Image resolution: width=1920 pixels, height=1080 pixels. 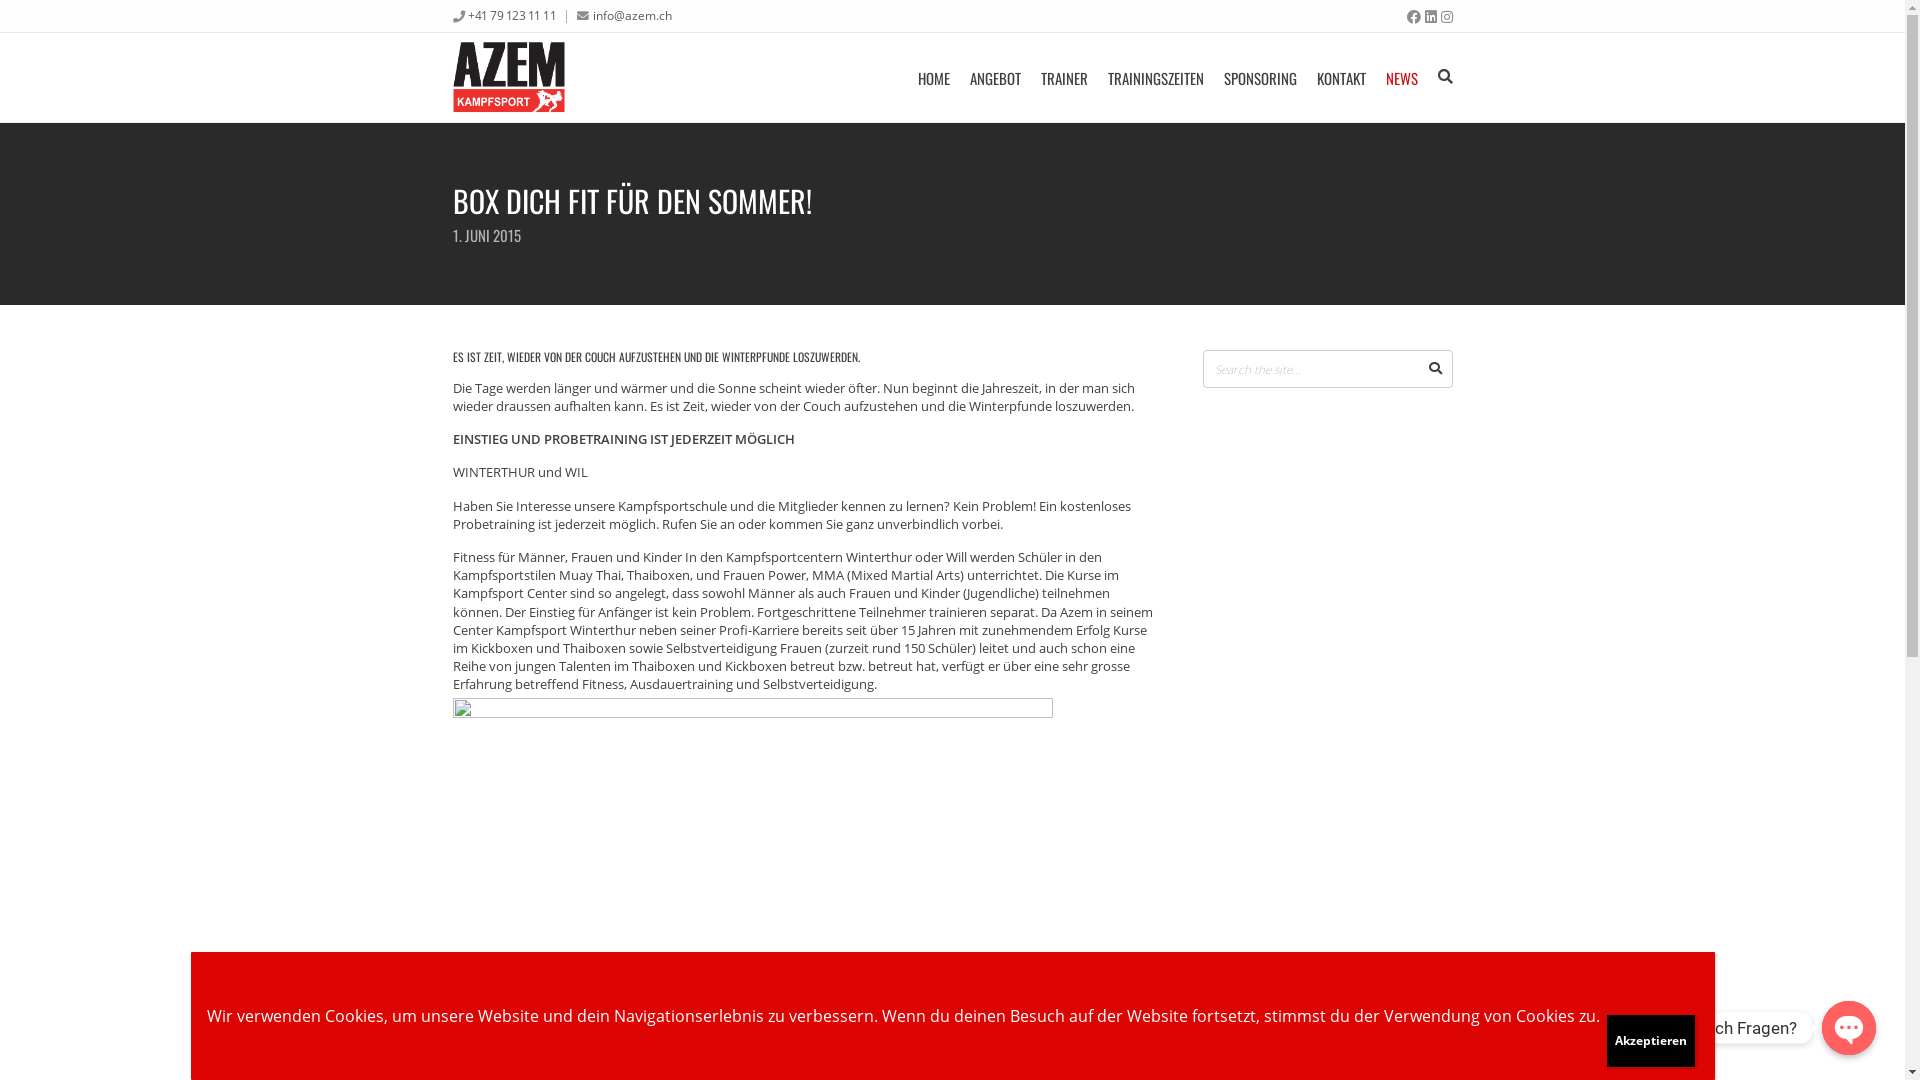 I want to click on Facebook, so click(x=1413, y=17).